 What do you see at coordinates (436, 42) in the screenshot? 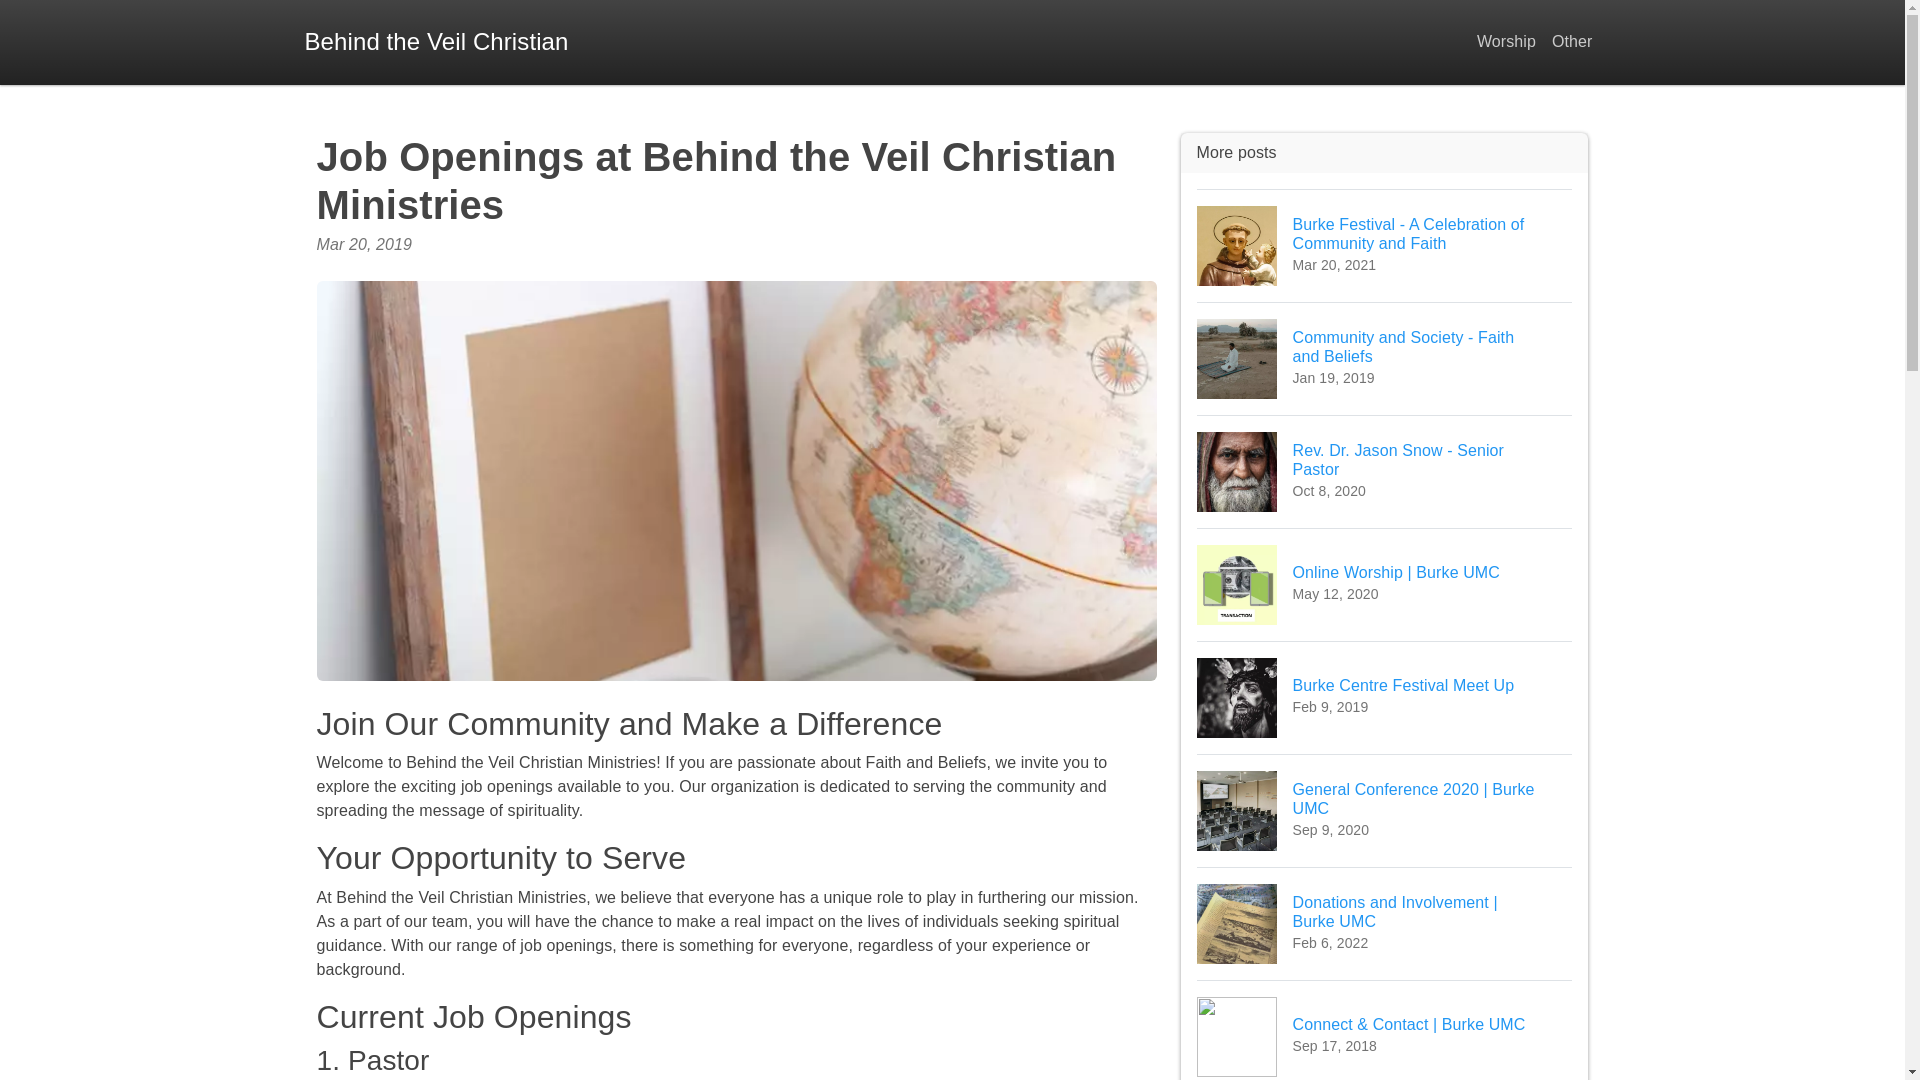
I see `Other` at bounding box center [436, 42].